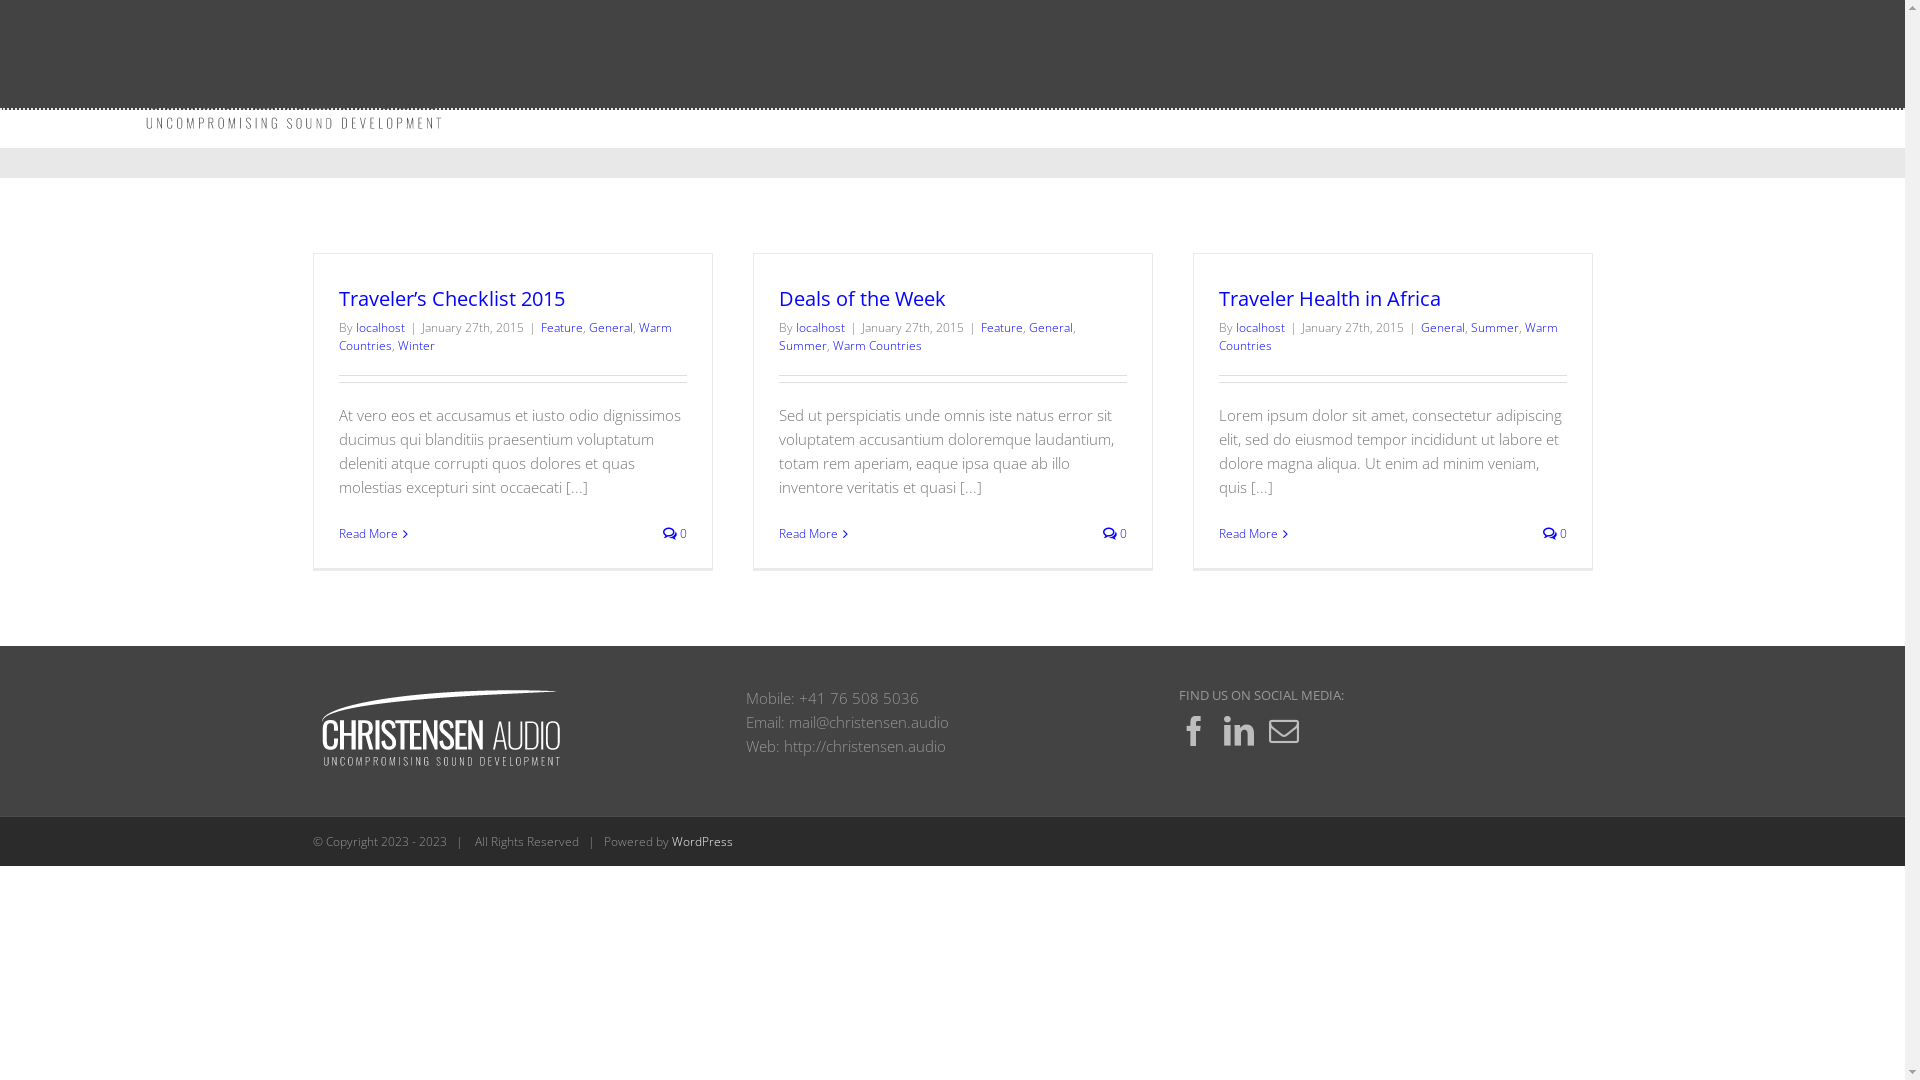 This screenshot has width=1920, height=1080. Describe the element at coordinates (808, 534) in the screenshot. I see `Read More` at that location.